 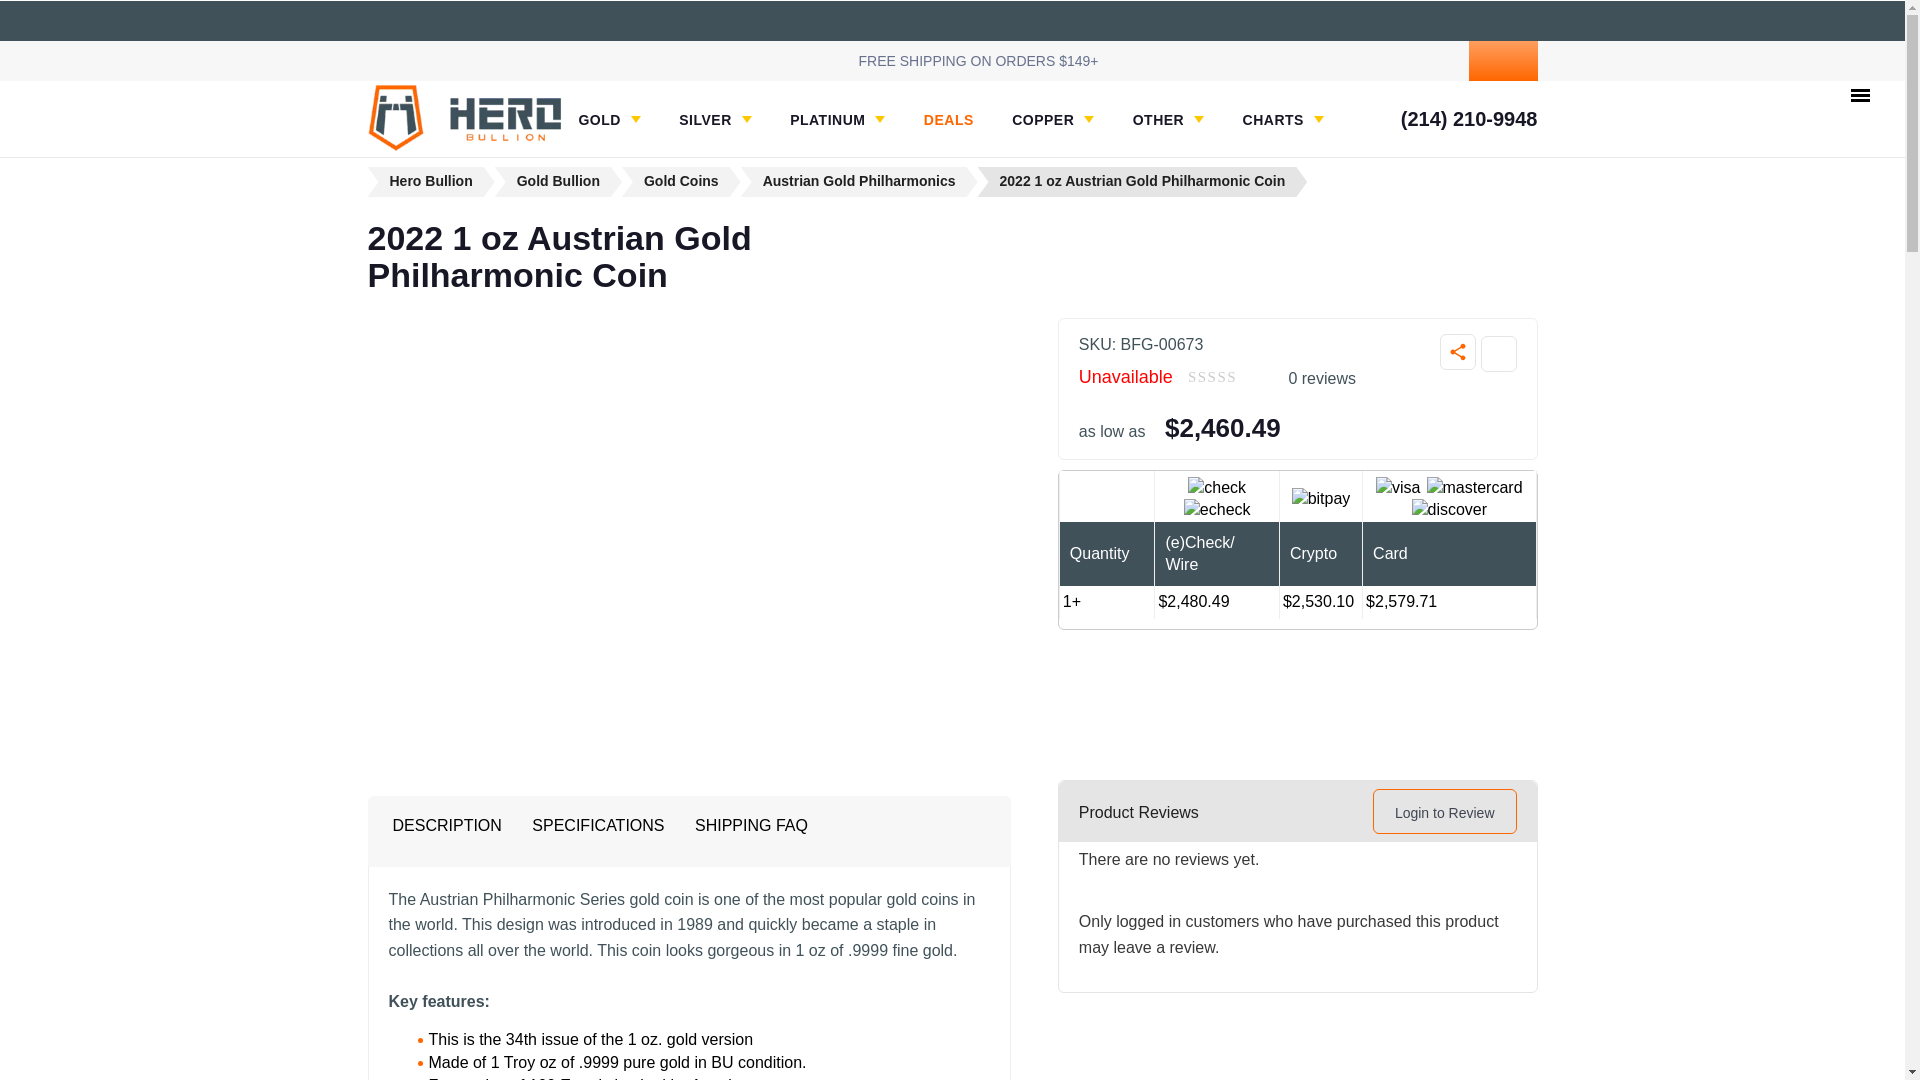 I want to click on Cart, so click(x=1502, y=61).